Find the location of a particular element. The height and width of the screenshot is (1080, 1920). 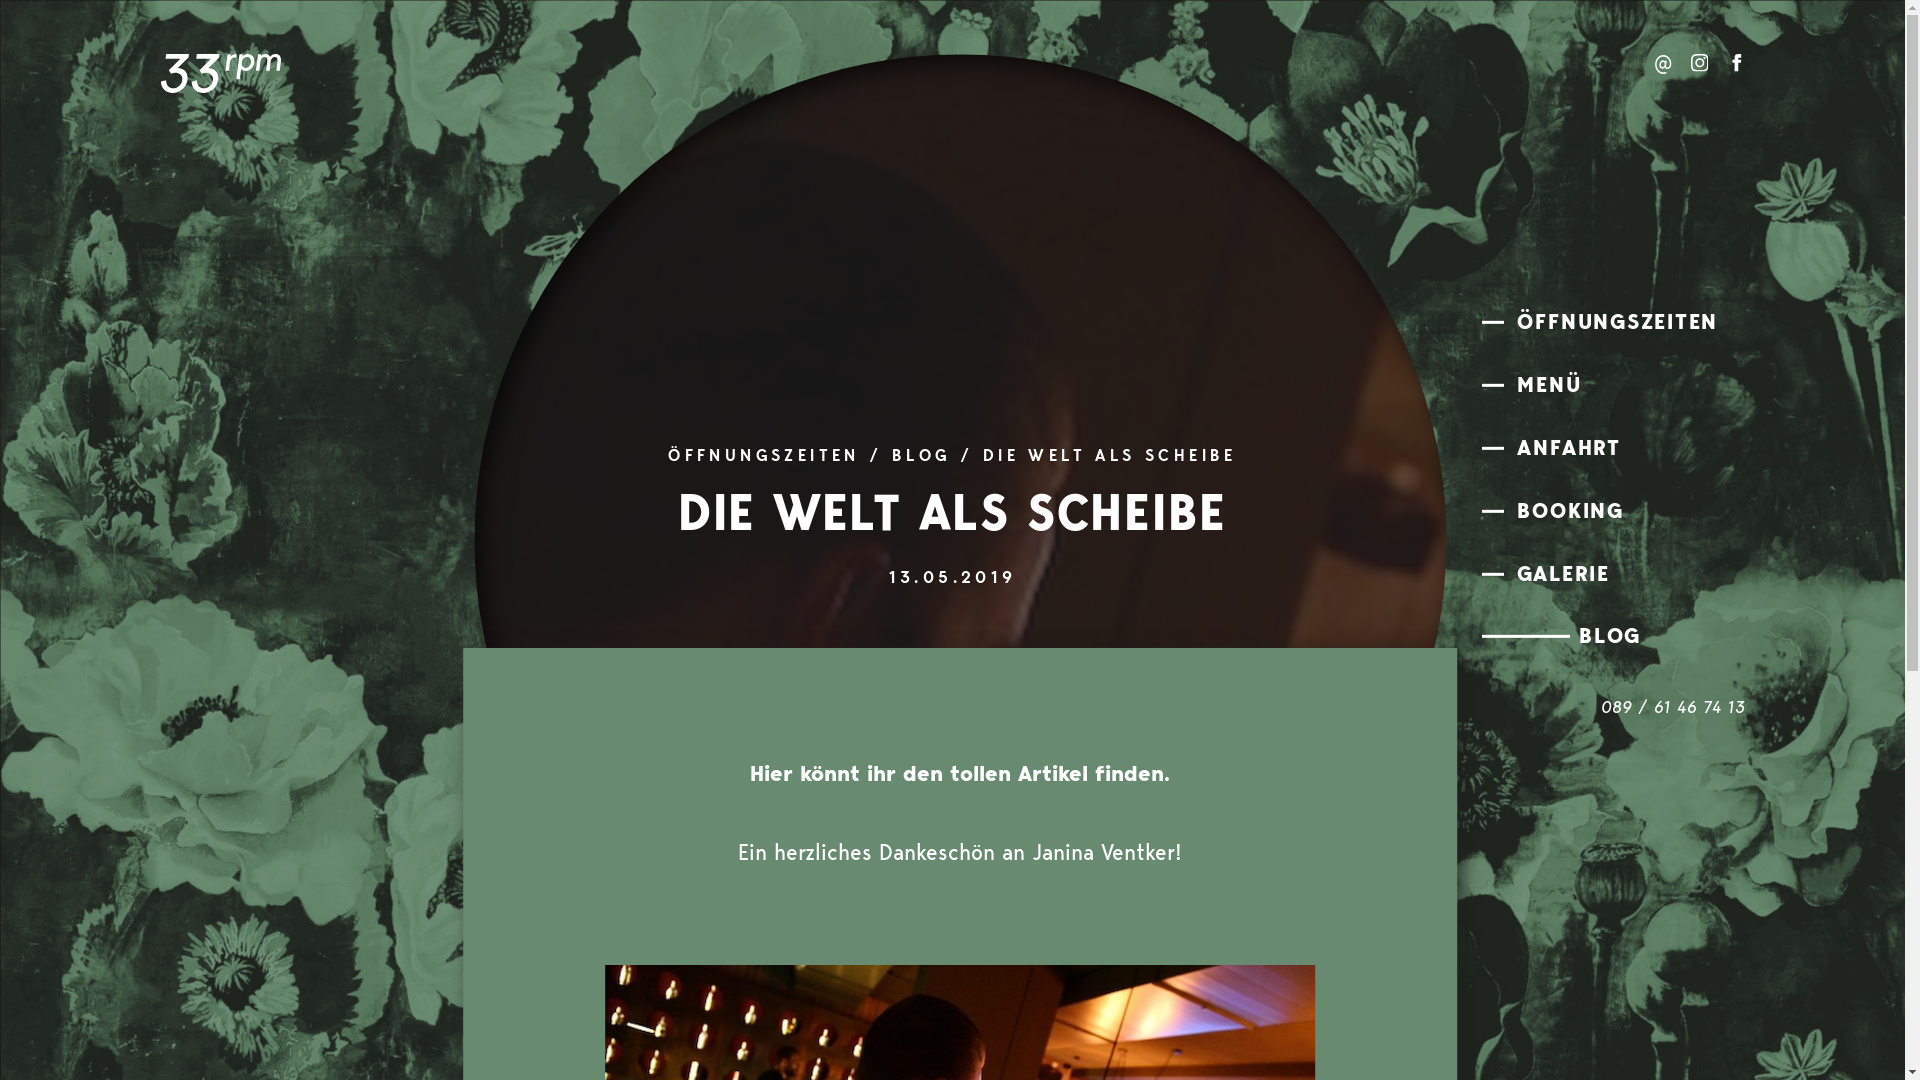

DIE WELT ALS SCHEIBE is located at coordinates (1110, 457).